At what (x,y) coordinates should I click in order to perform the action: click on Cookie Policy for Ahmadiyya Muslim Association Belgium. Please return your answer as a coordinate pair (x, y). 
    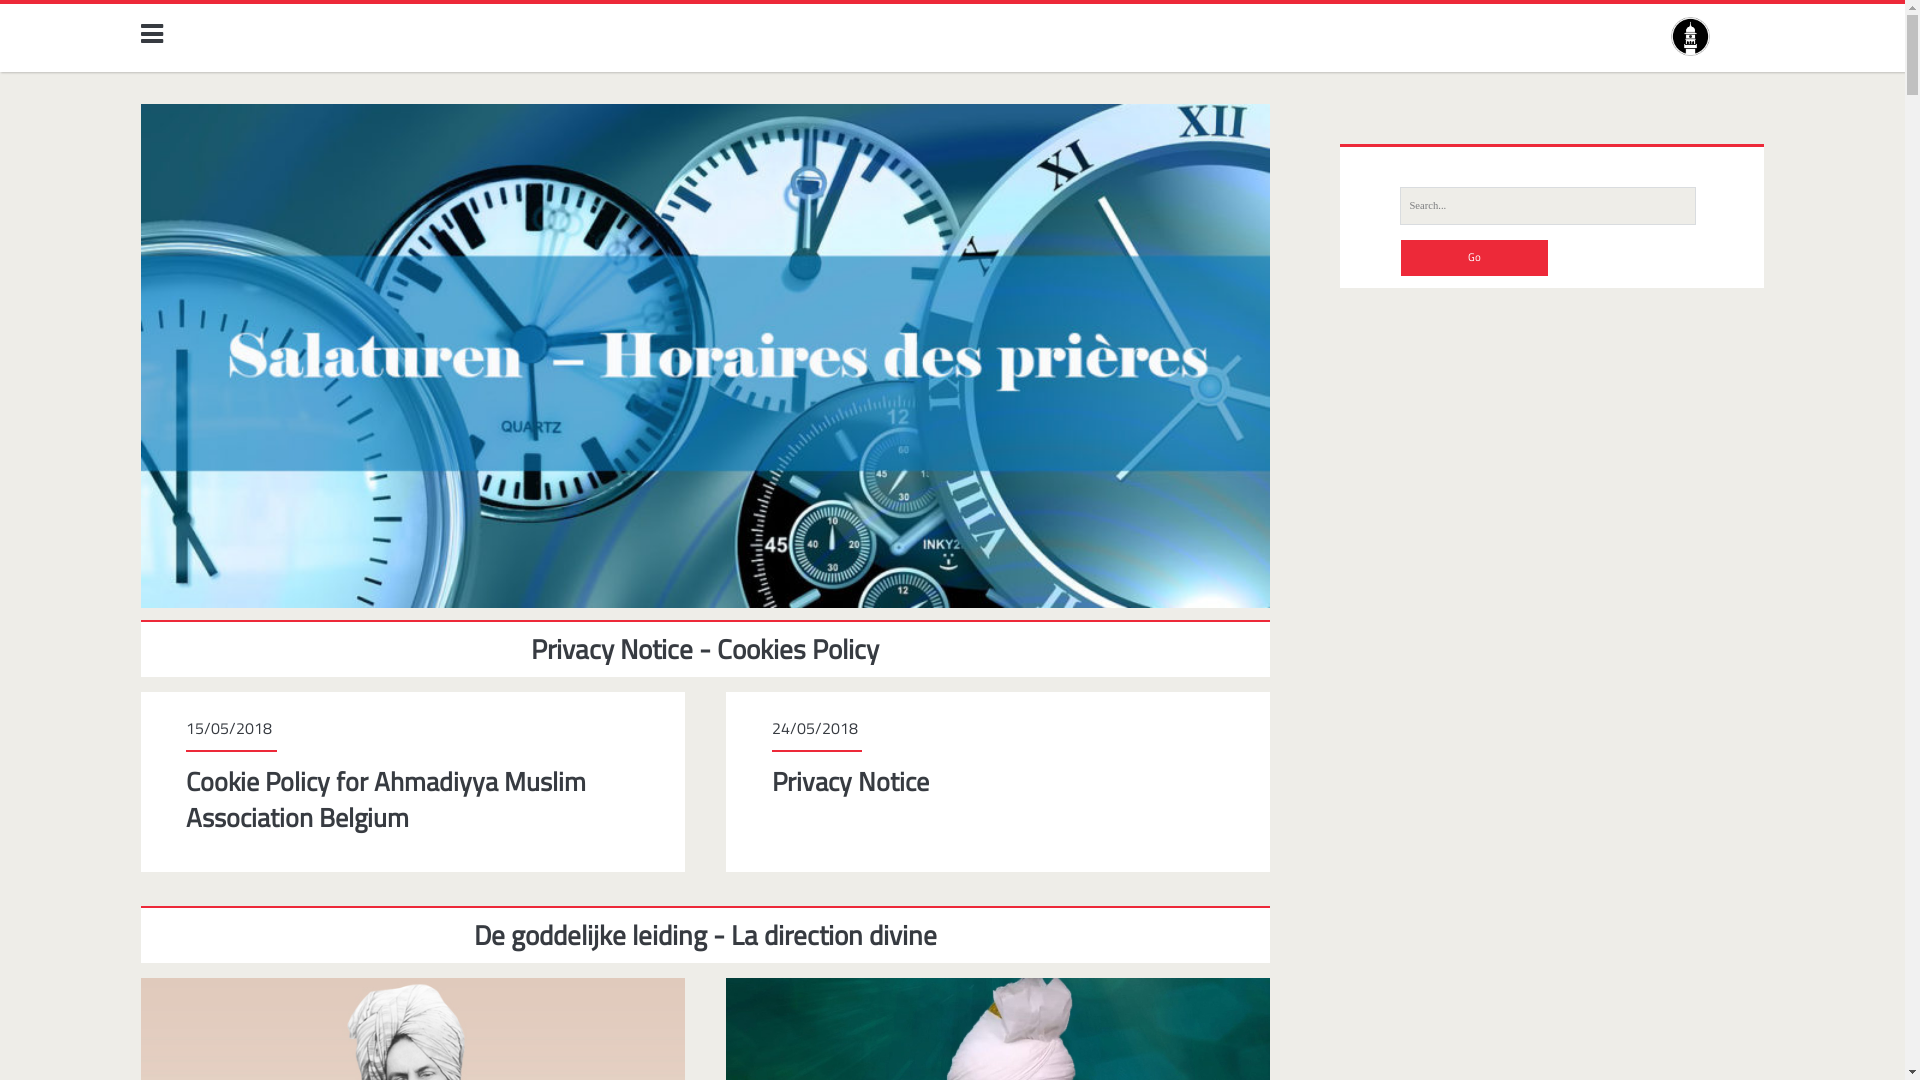
    Looking at the image, I should click on (386, 800).